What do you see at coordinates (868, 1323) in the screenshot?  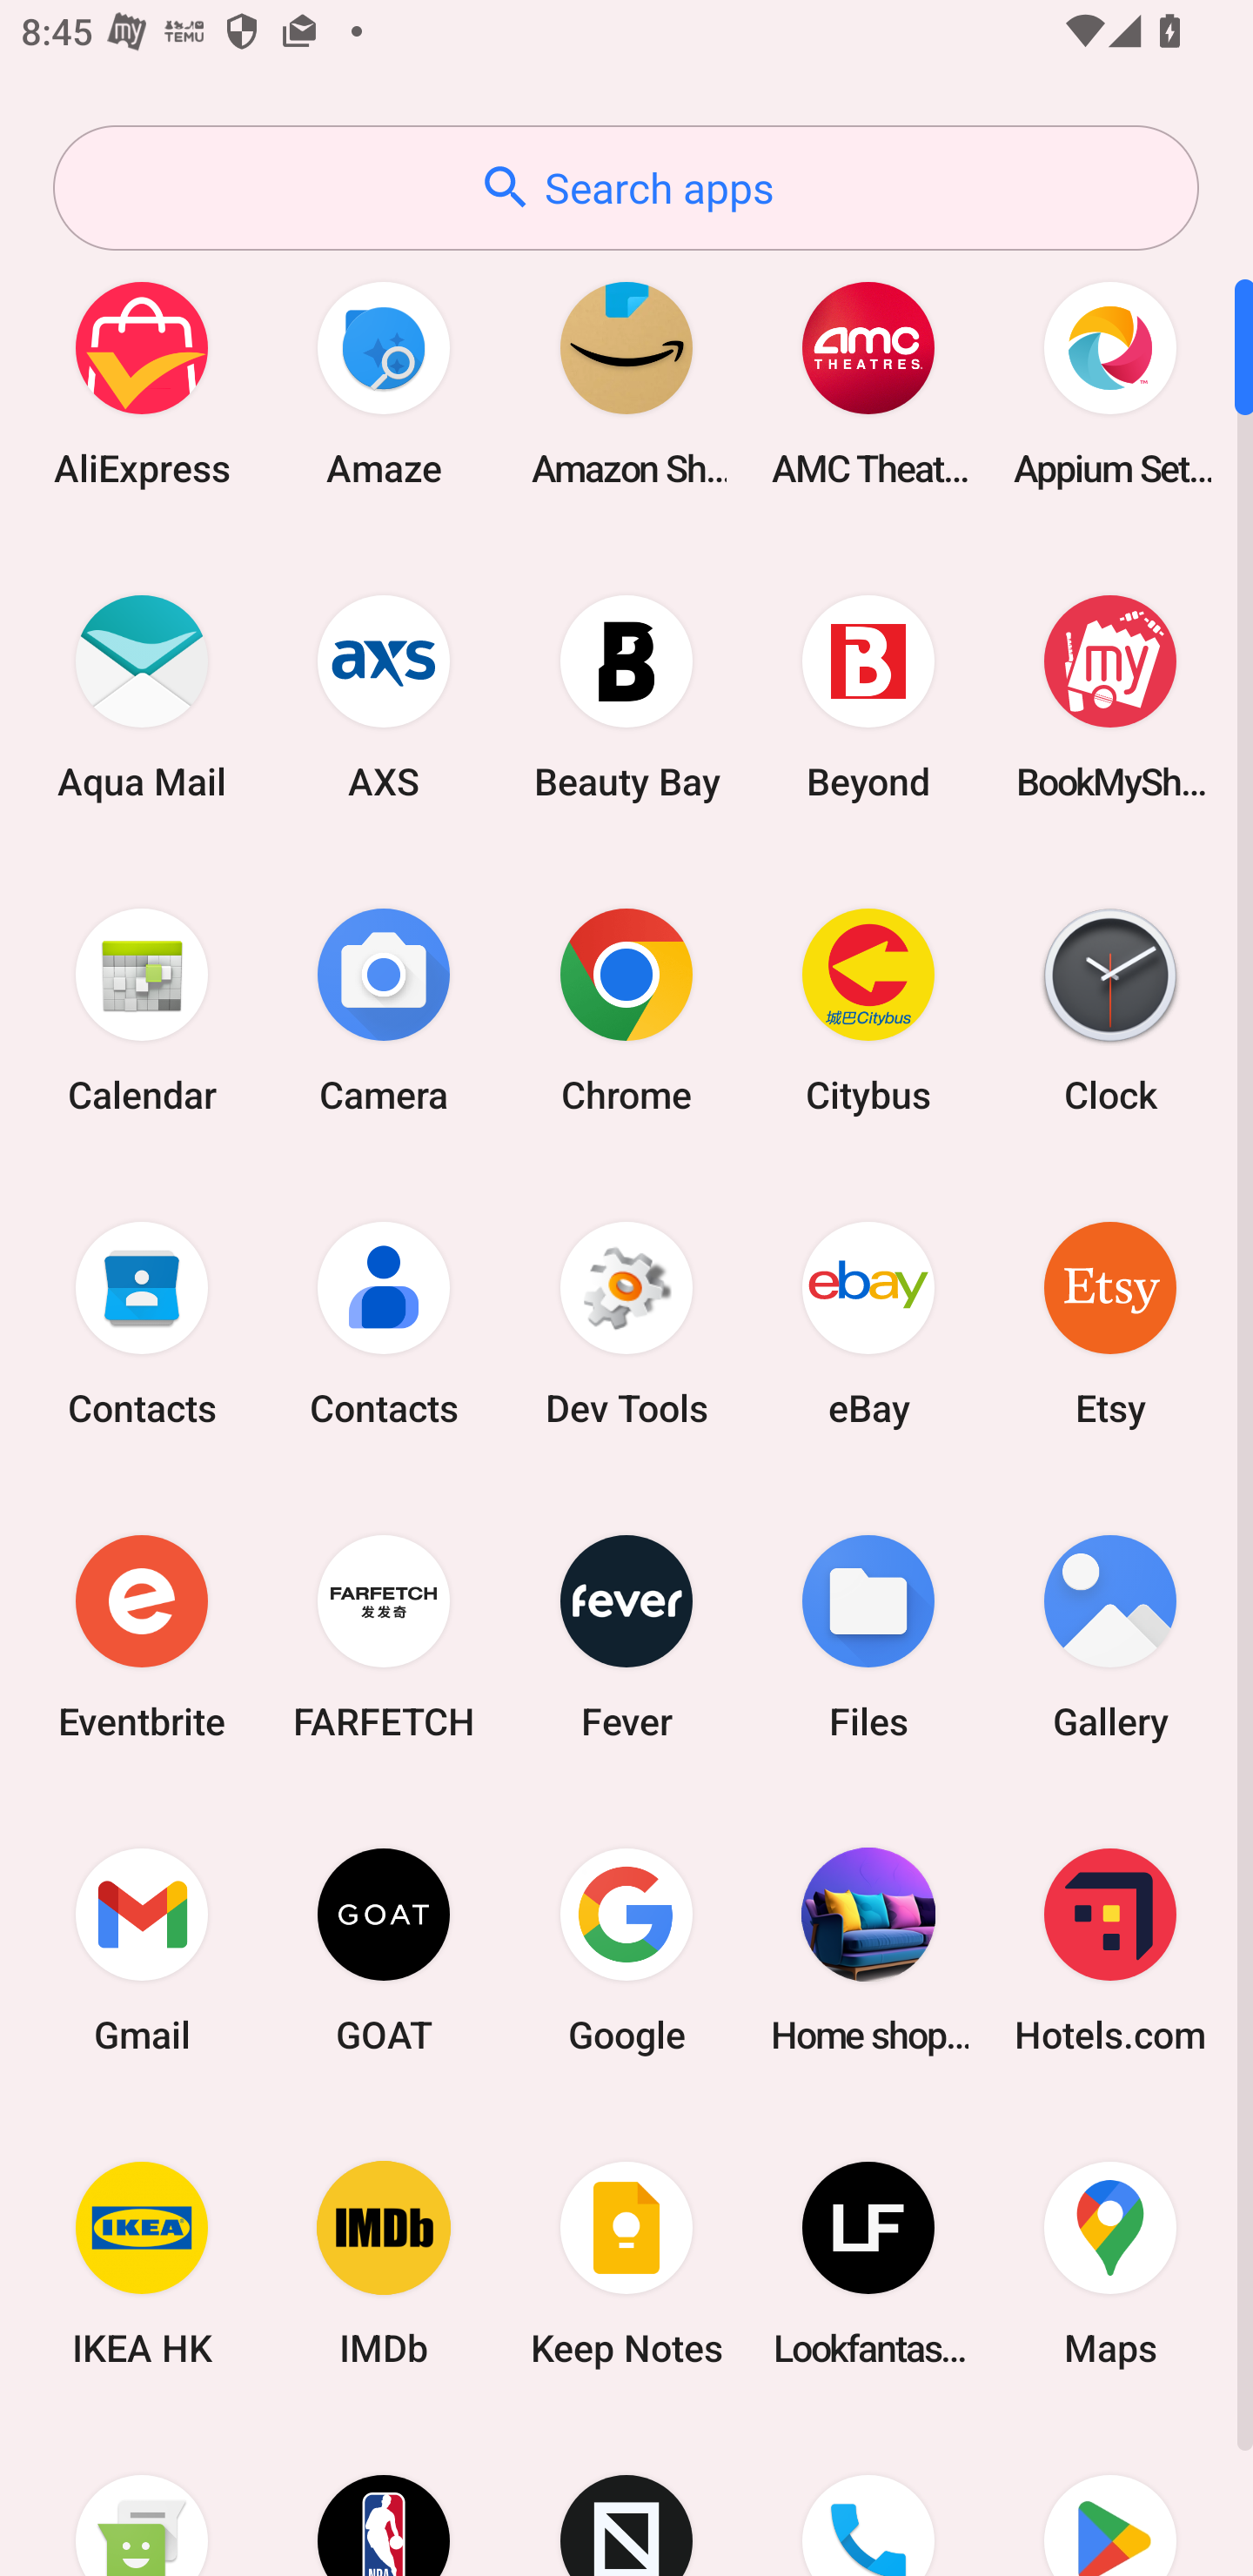 I see `eBay` at bounding box center [868, 1323].